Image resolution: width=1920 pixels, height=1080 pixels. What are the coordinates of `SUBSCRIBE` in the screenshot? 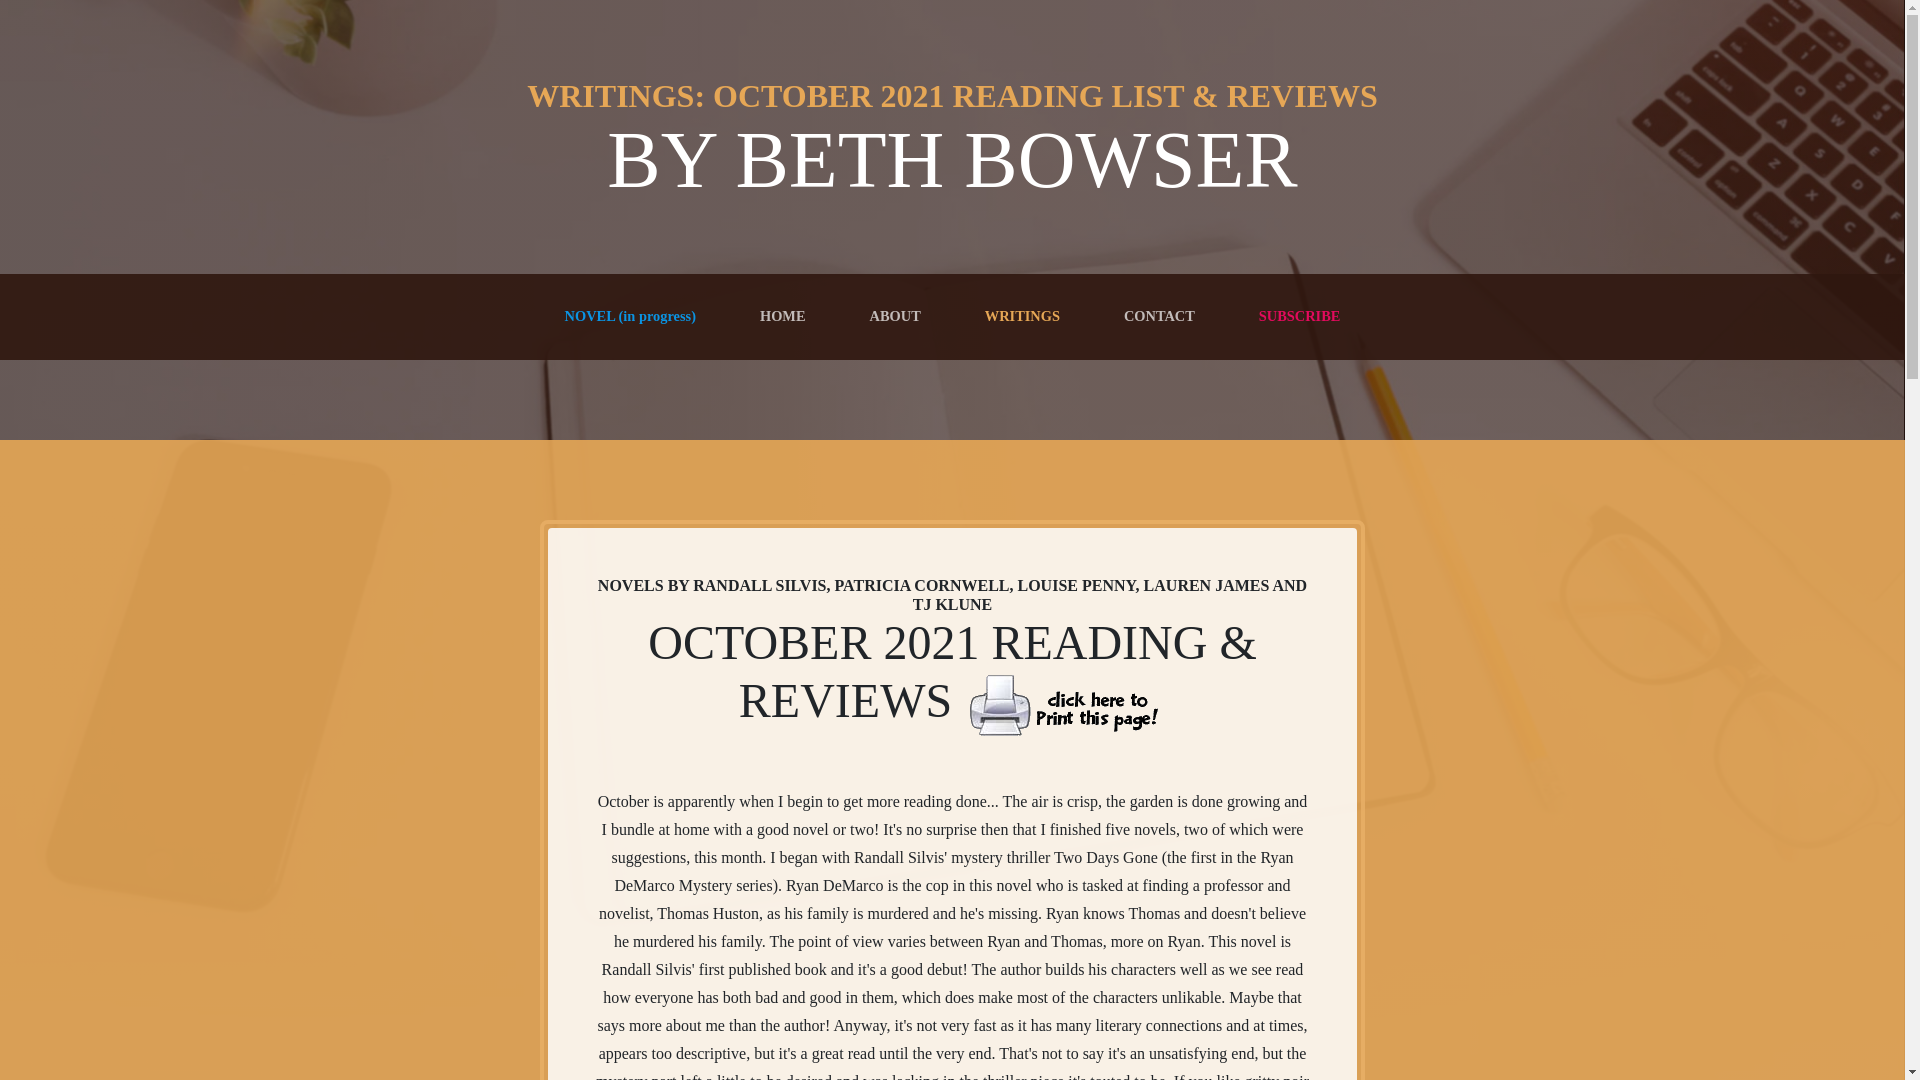 It's located at (1300, 316).